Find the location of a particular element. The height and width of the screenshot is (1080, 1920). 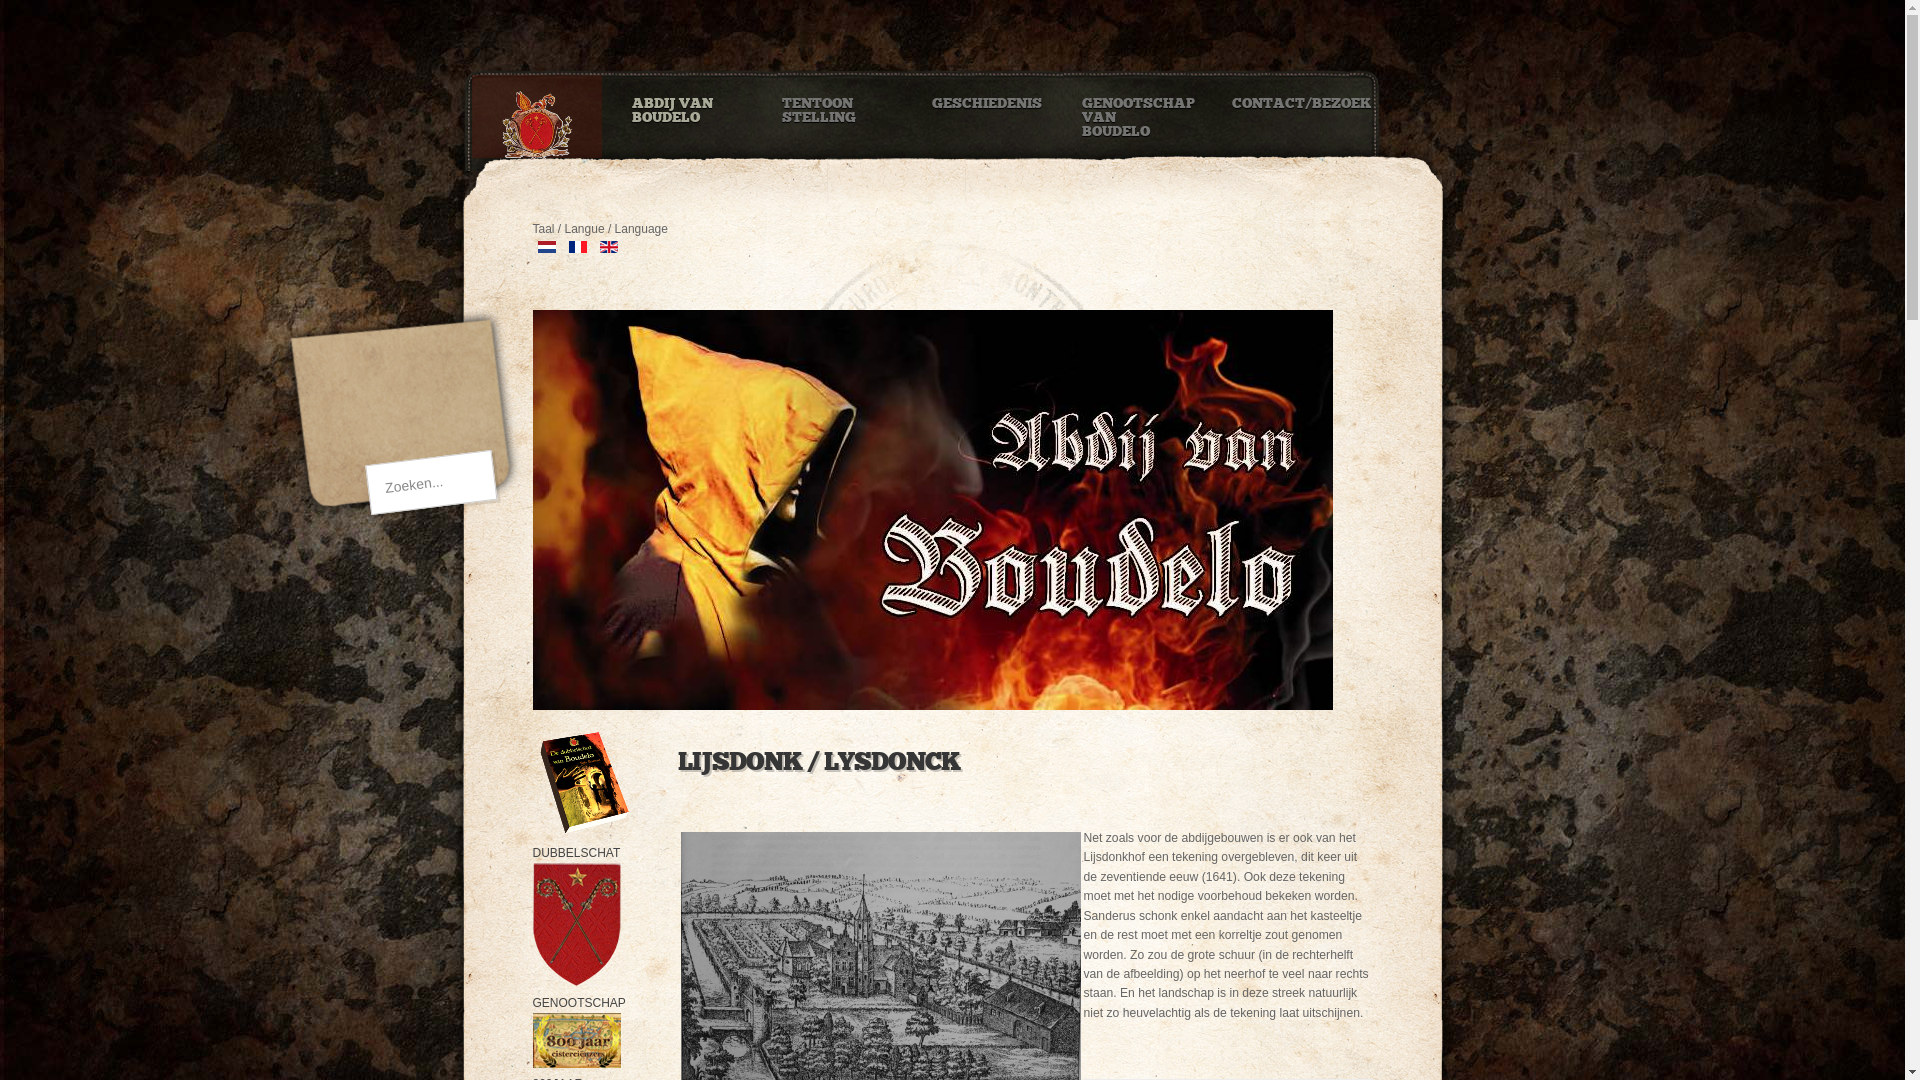

logo is located at coordinates (366, 258).